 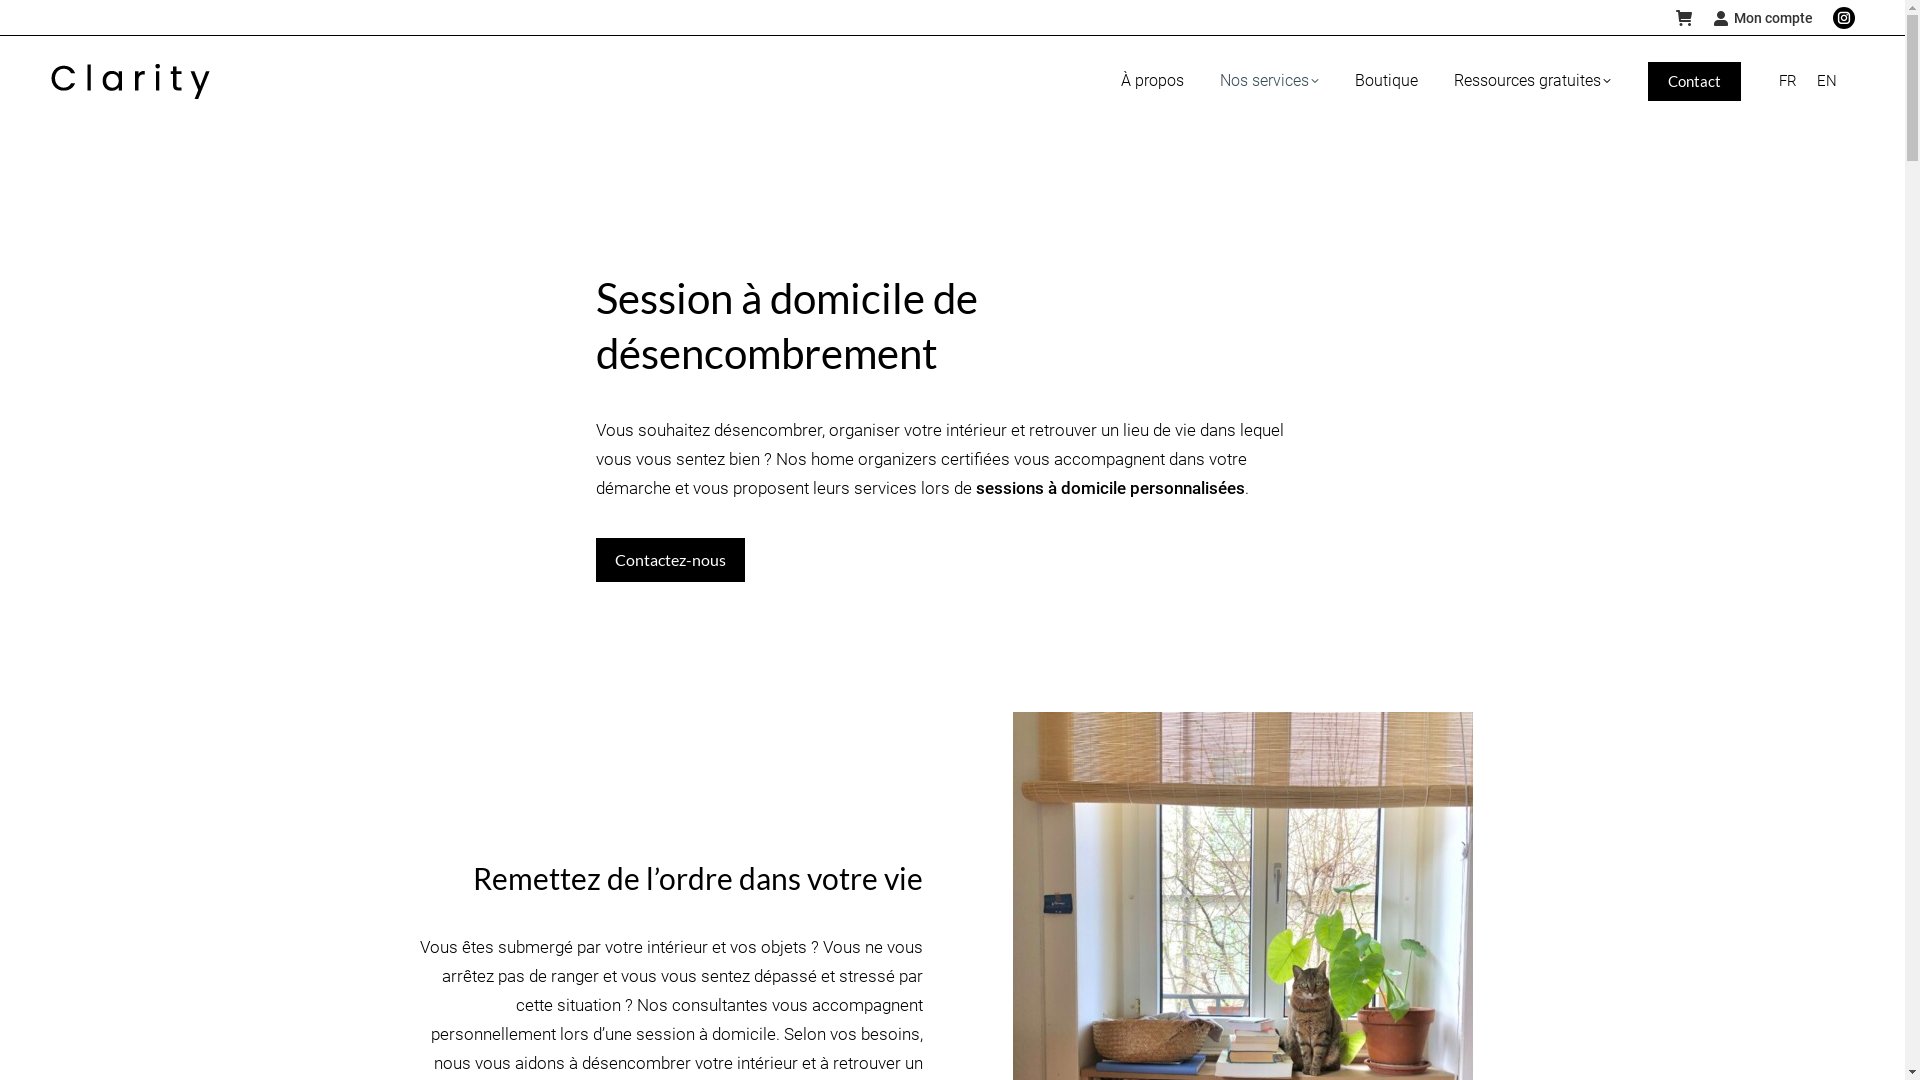 I want to click on Ressources gratuites, so click(x=1532, y=81).